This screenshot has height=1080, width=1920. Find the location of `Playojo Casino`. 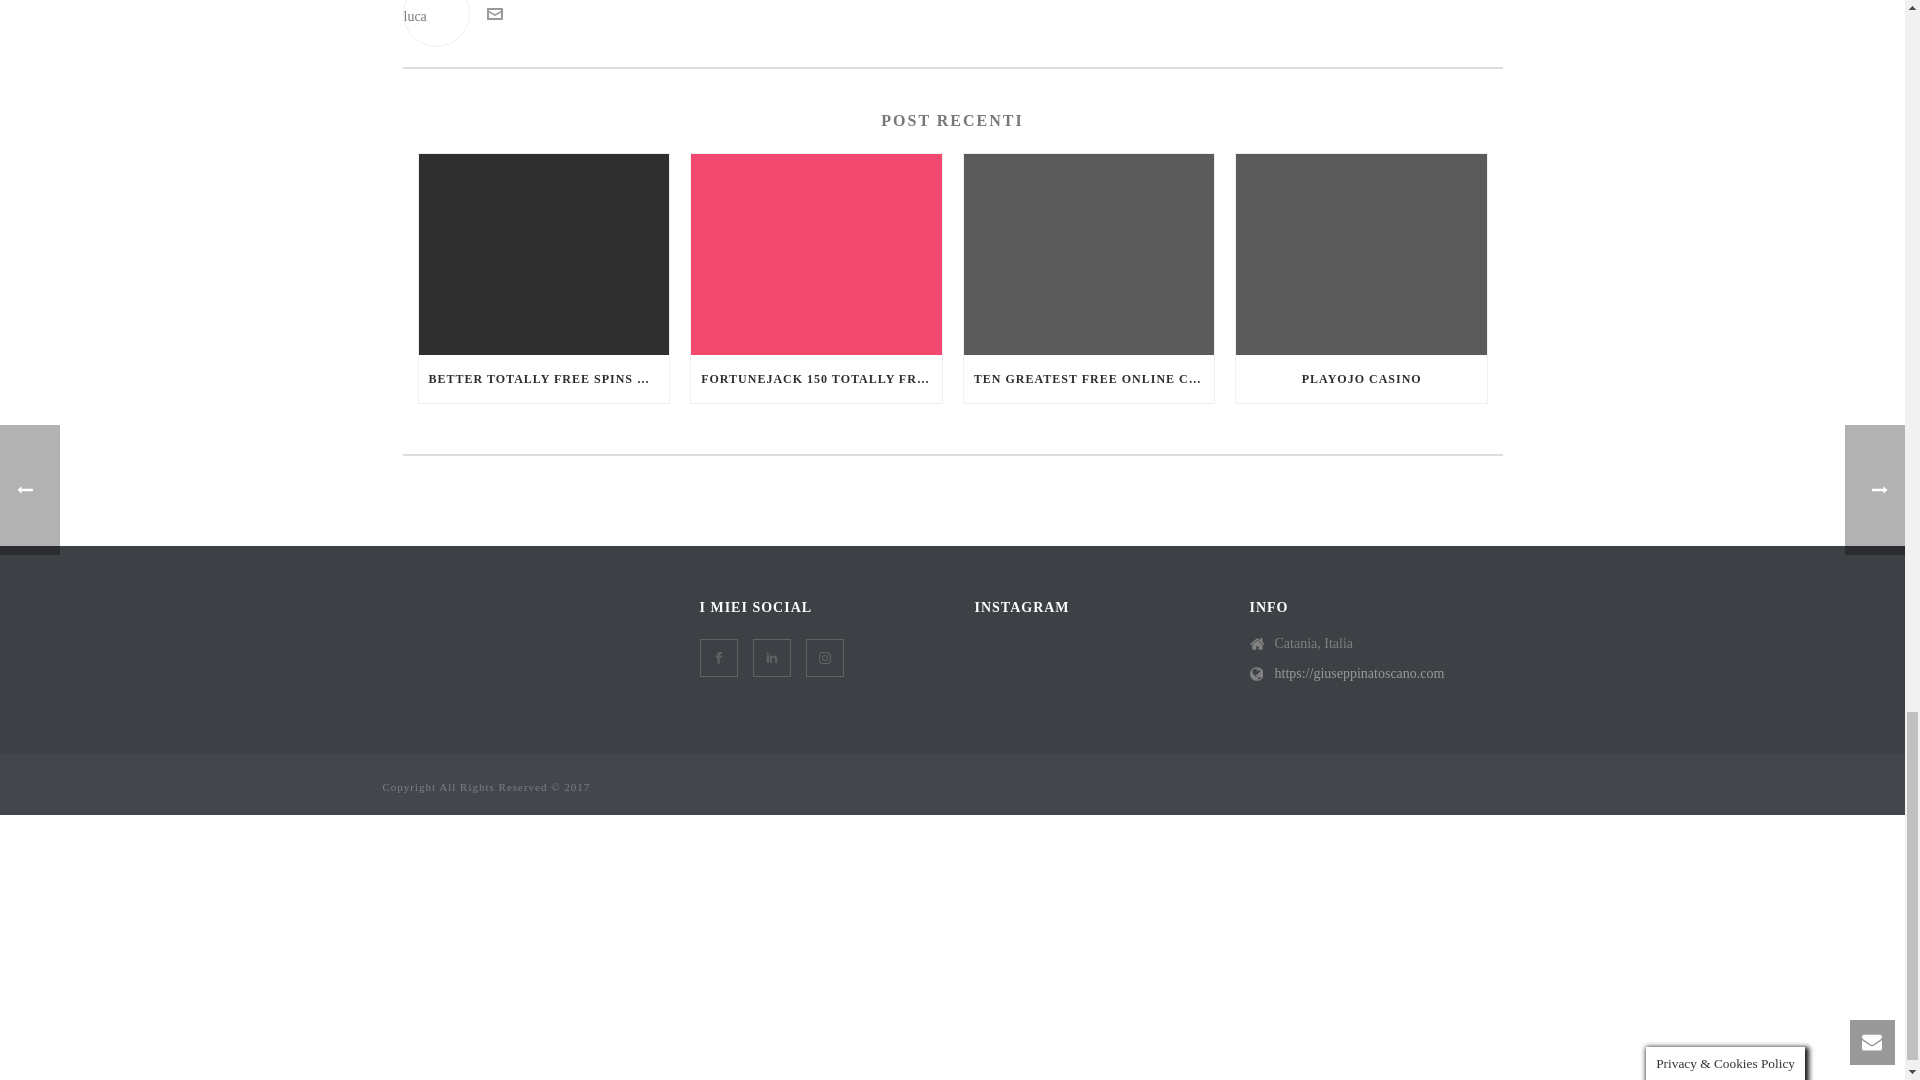

Playojo Casino is located at coordinates (1361, 254).